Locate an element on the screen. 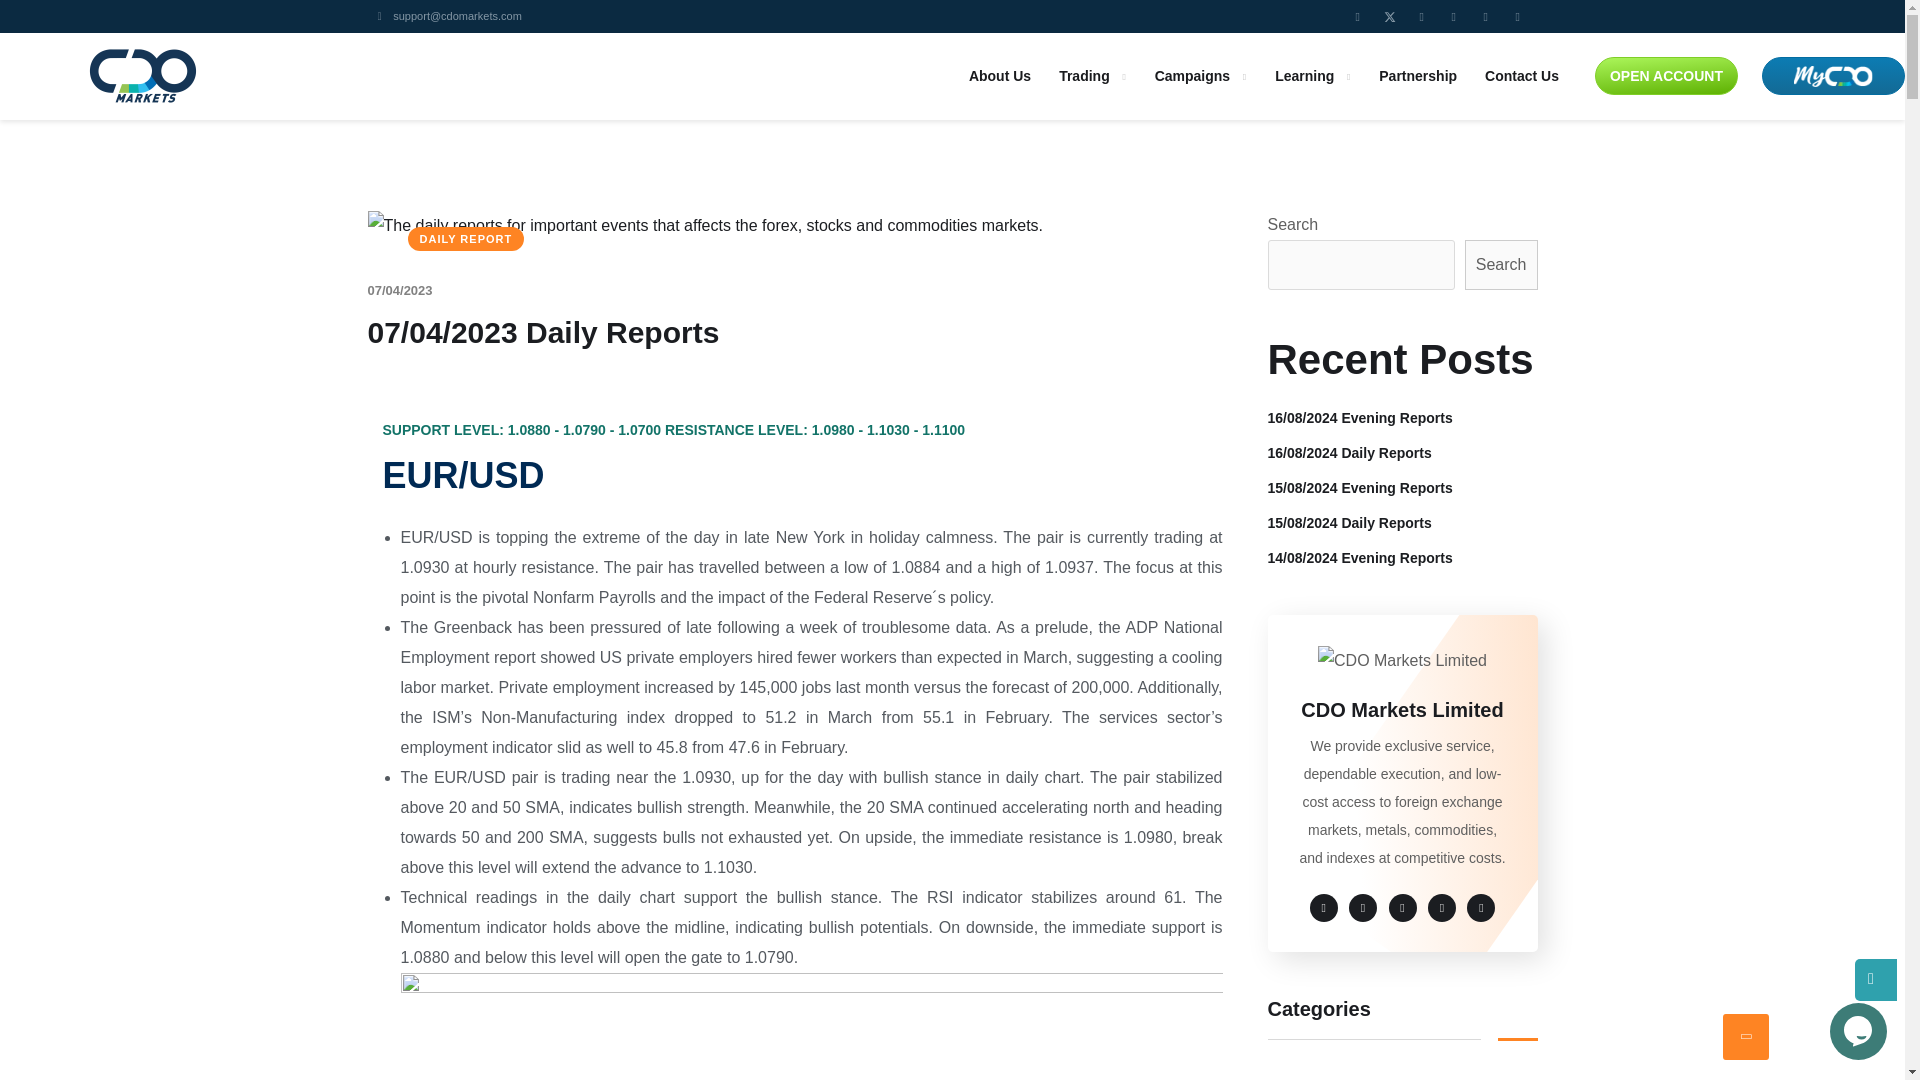 This screenshot has height=1080, width=1920. Trading is located at coordinates (1093, 76).